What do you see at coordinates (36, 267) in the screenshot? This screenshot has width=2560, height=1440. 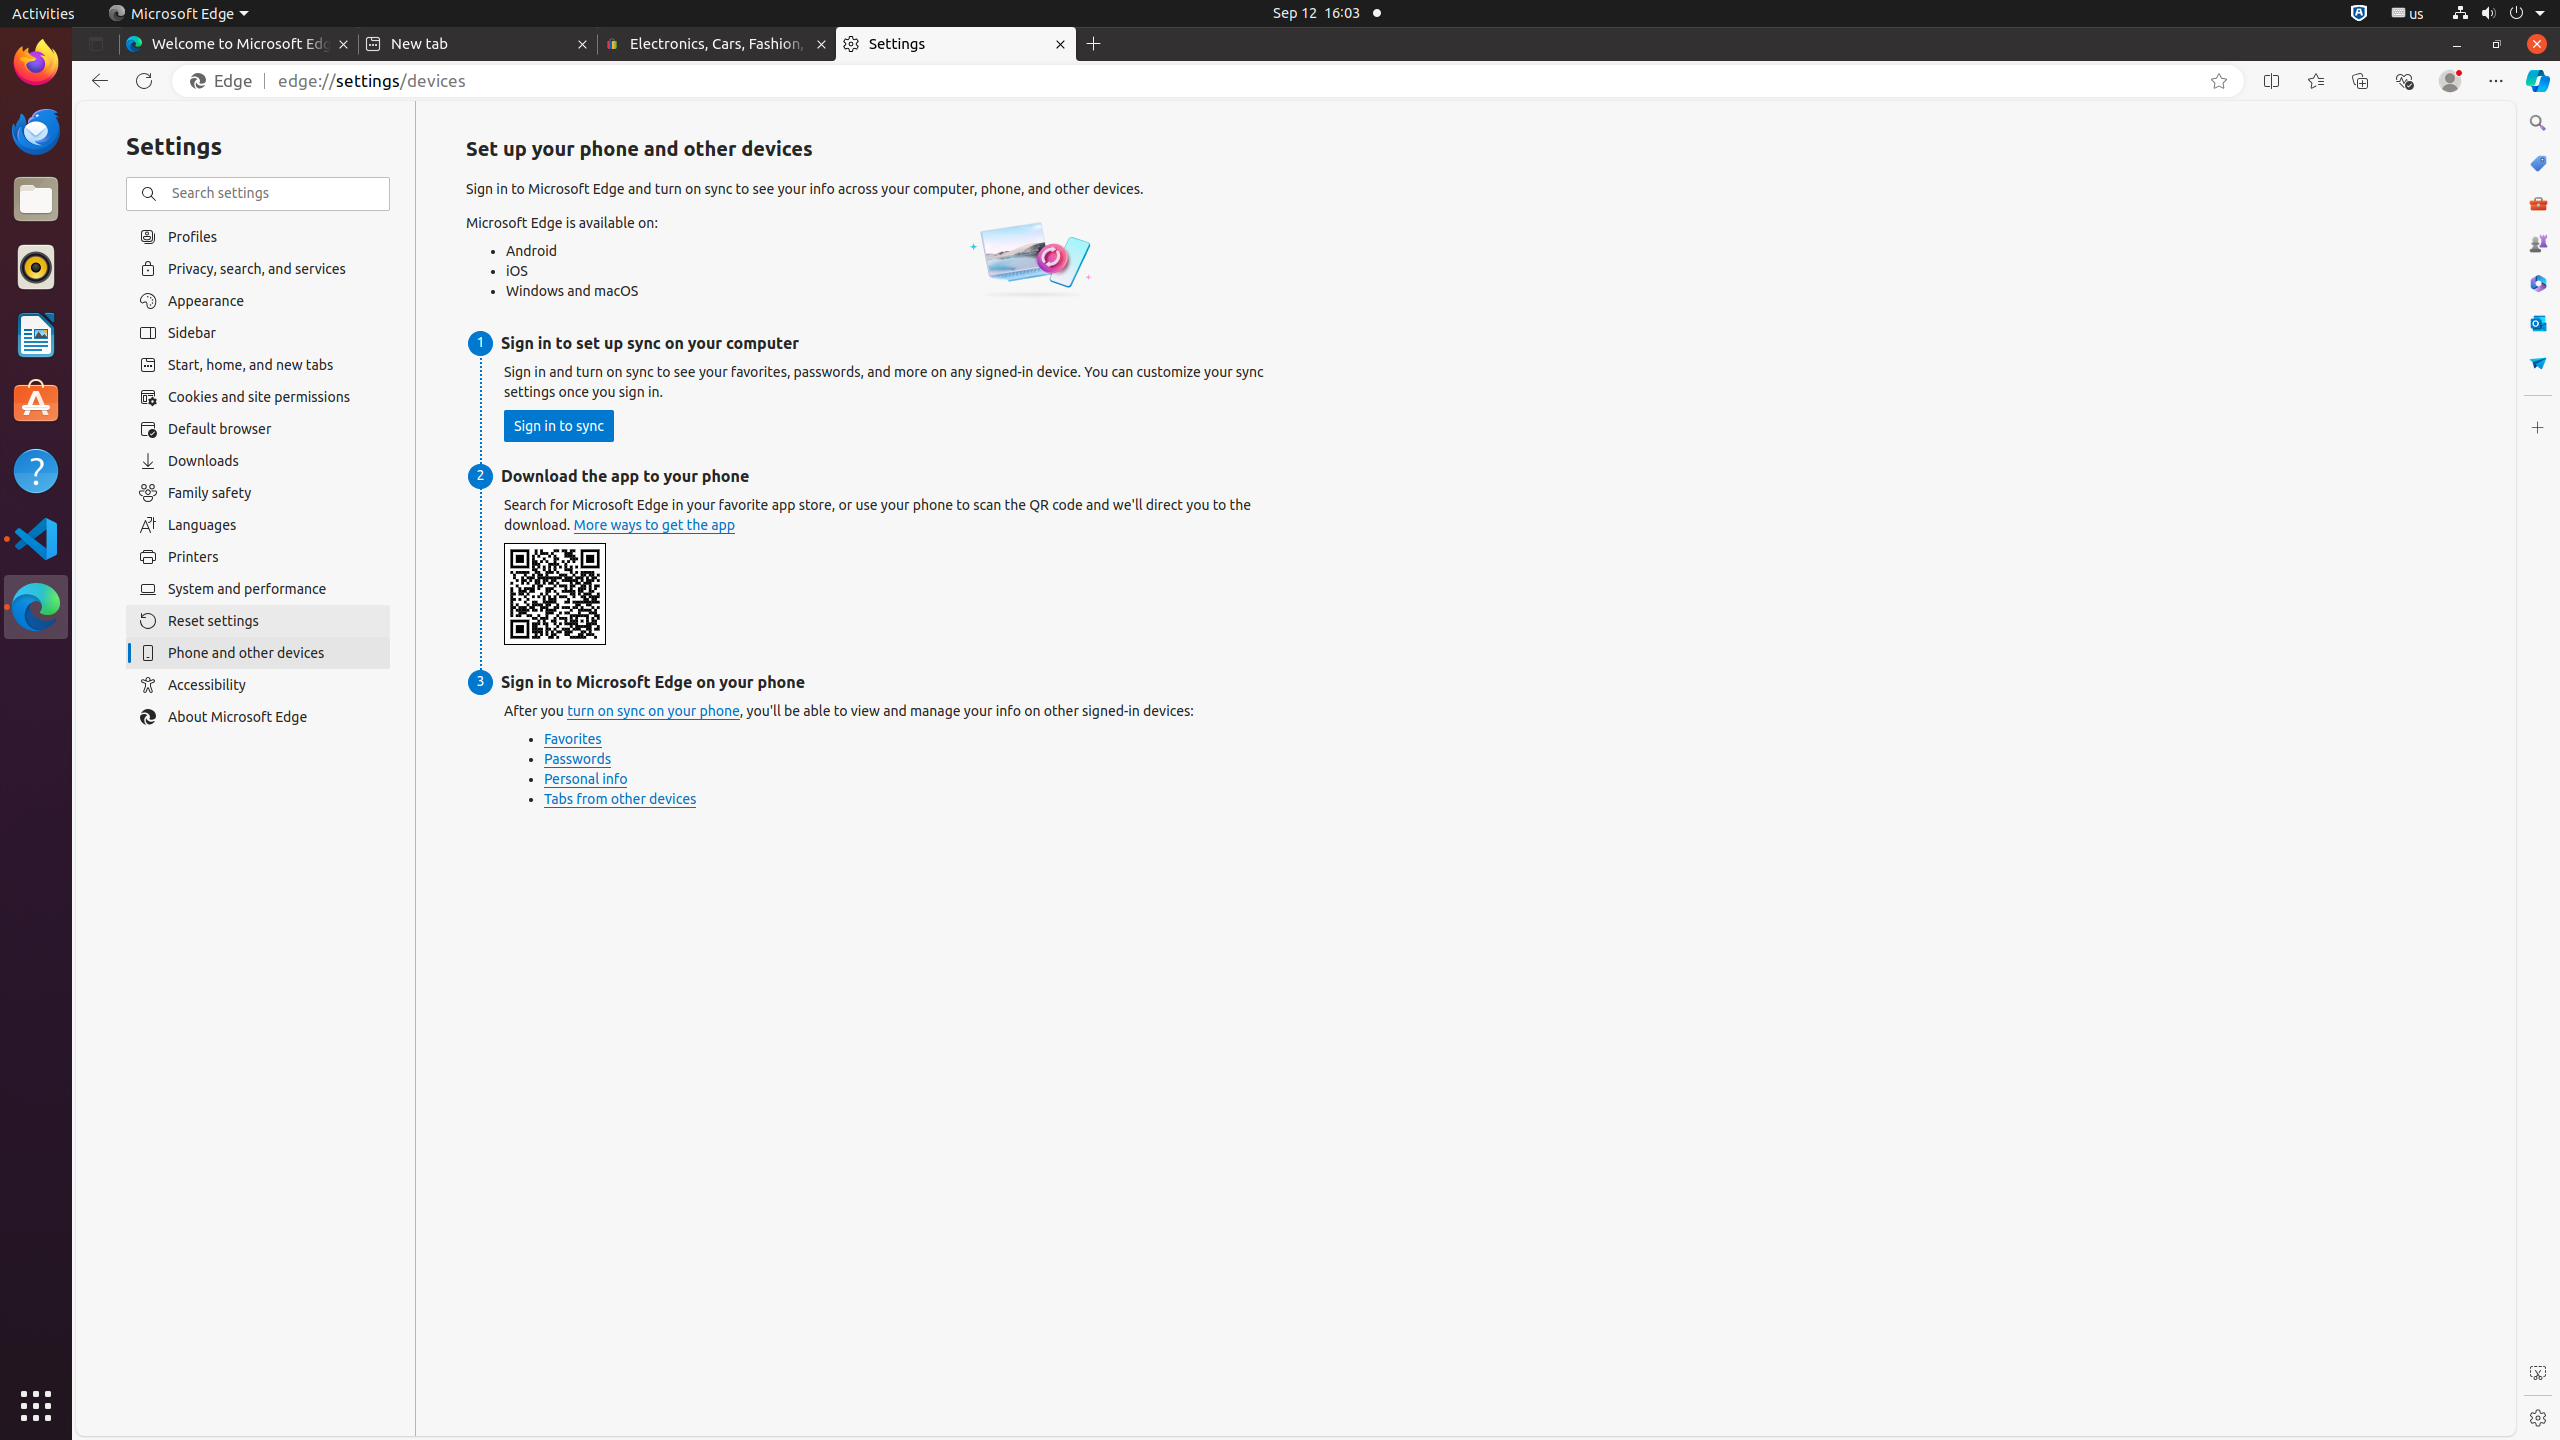 I see `Rhythmbox` at bounding box center [36, 267].